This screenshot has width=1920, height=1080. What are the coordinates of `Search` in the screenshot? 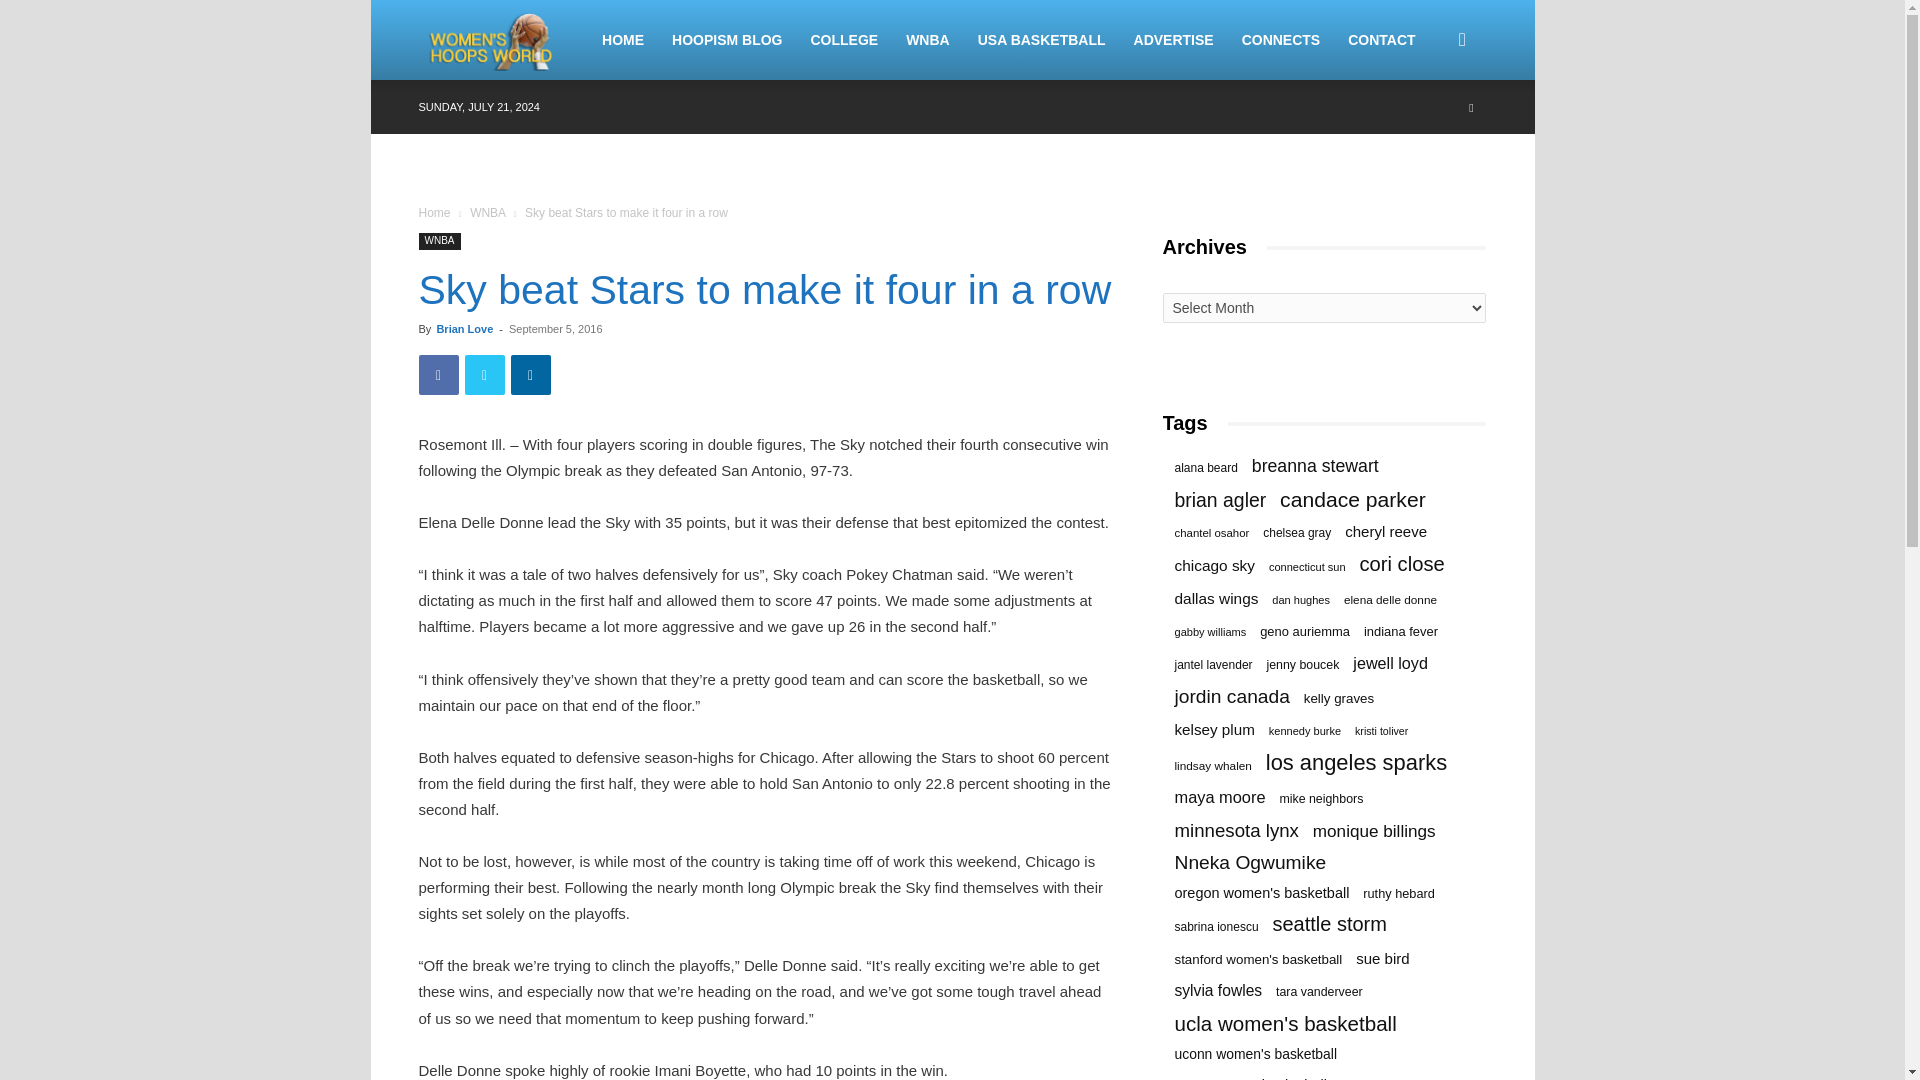 It's located at (1430, 136).